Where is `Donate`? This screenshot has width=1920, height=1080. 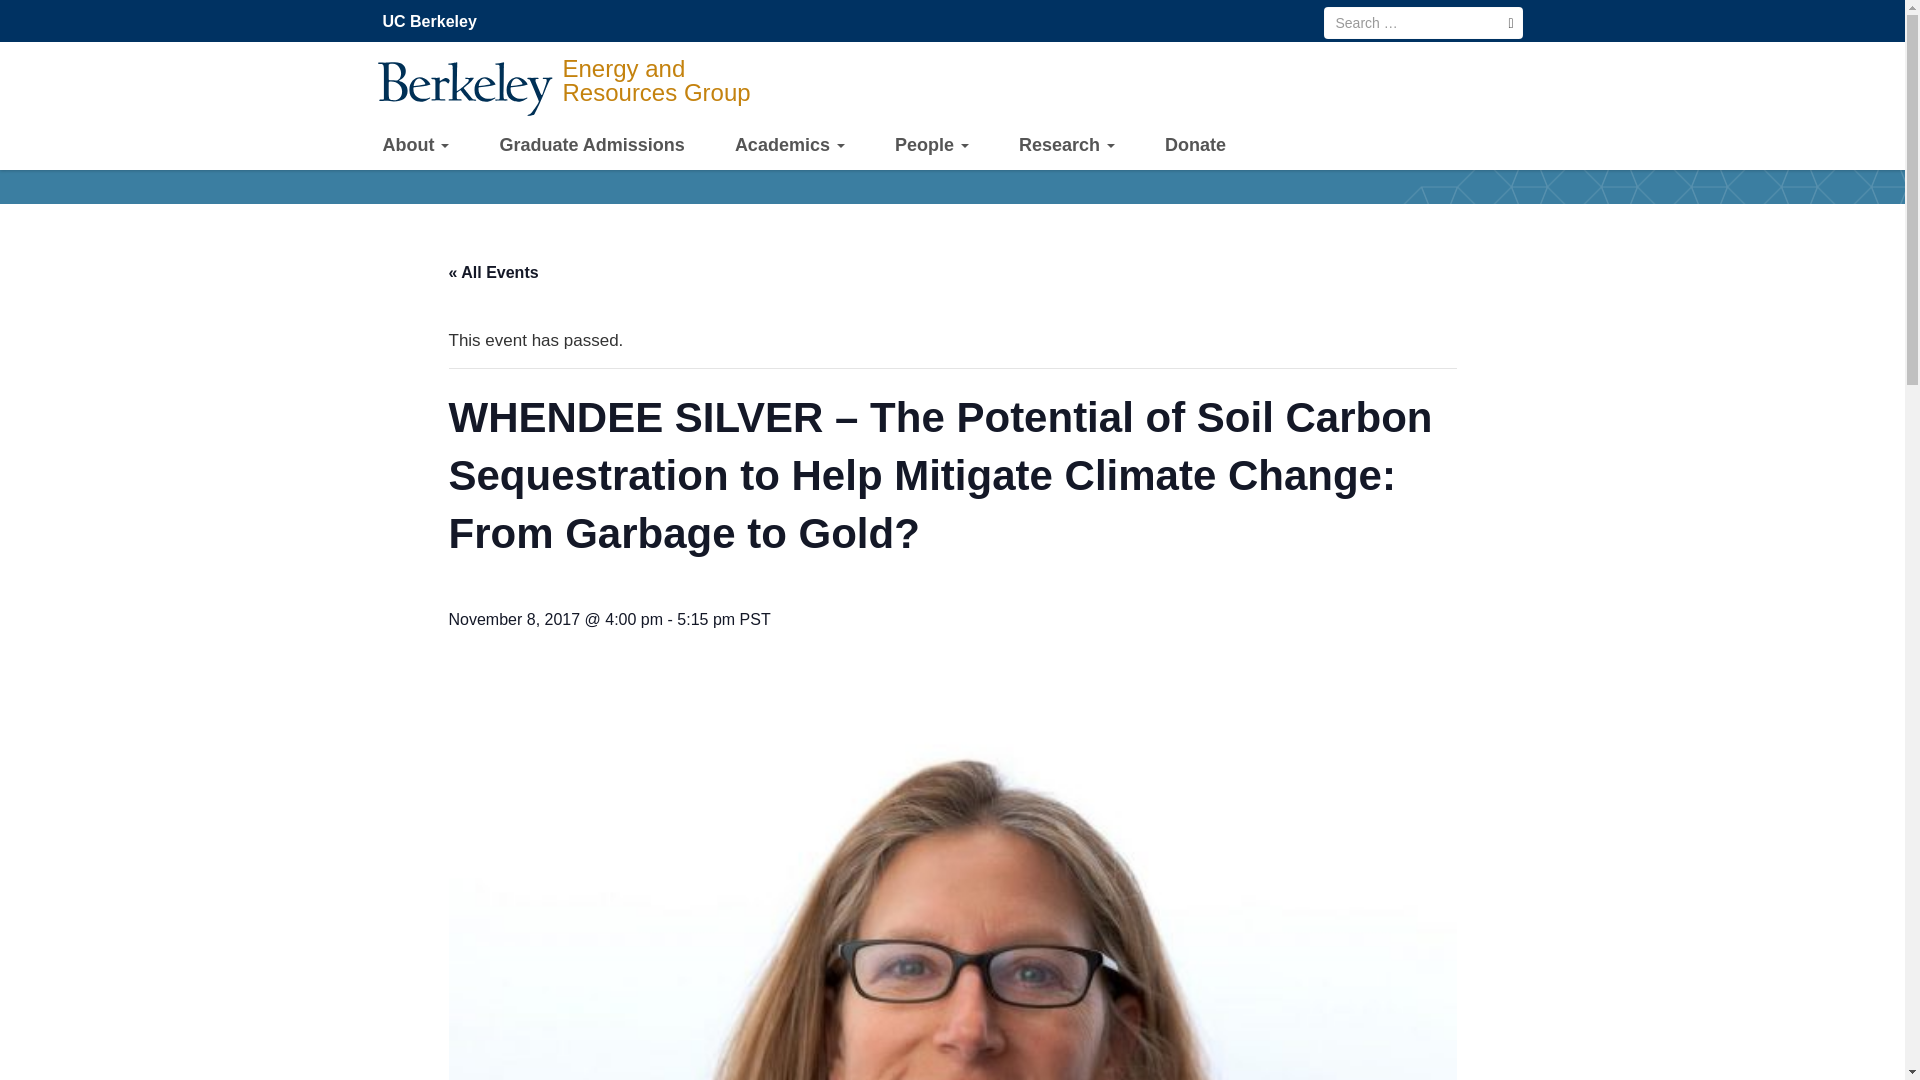
Donate is located at coordinates (1196, 146).